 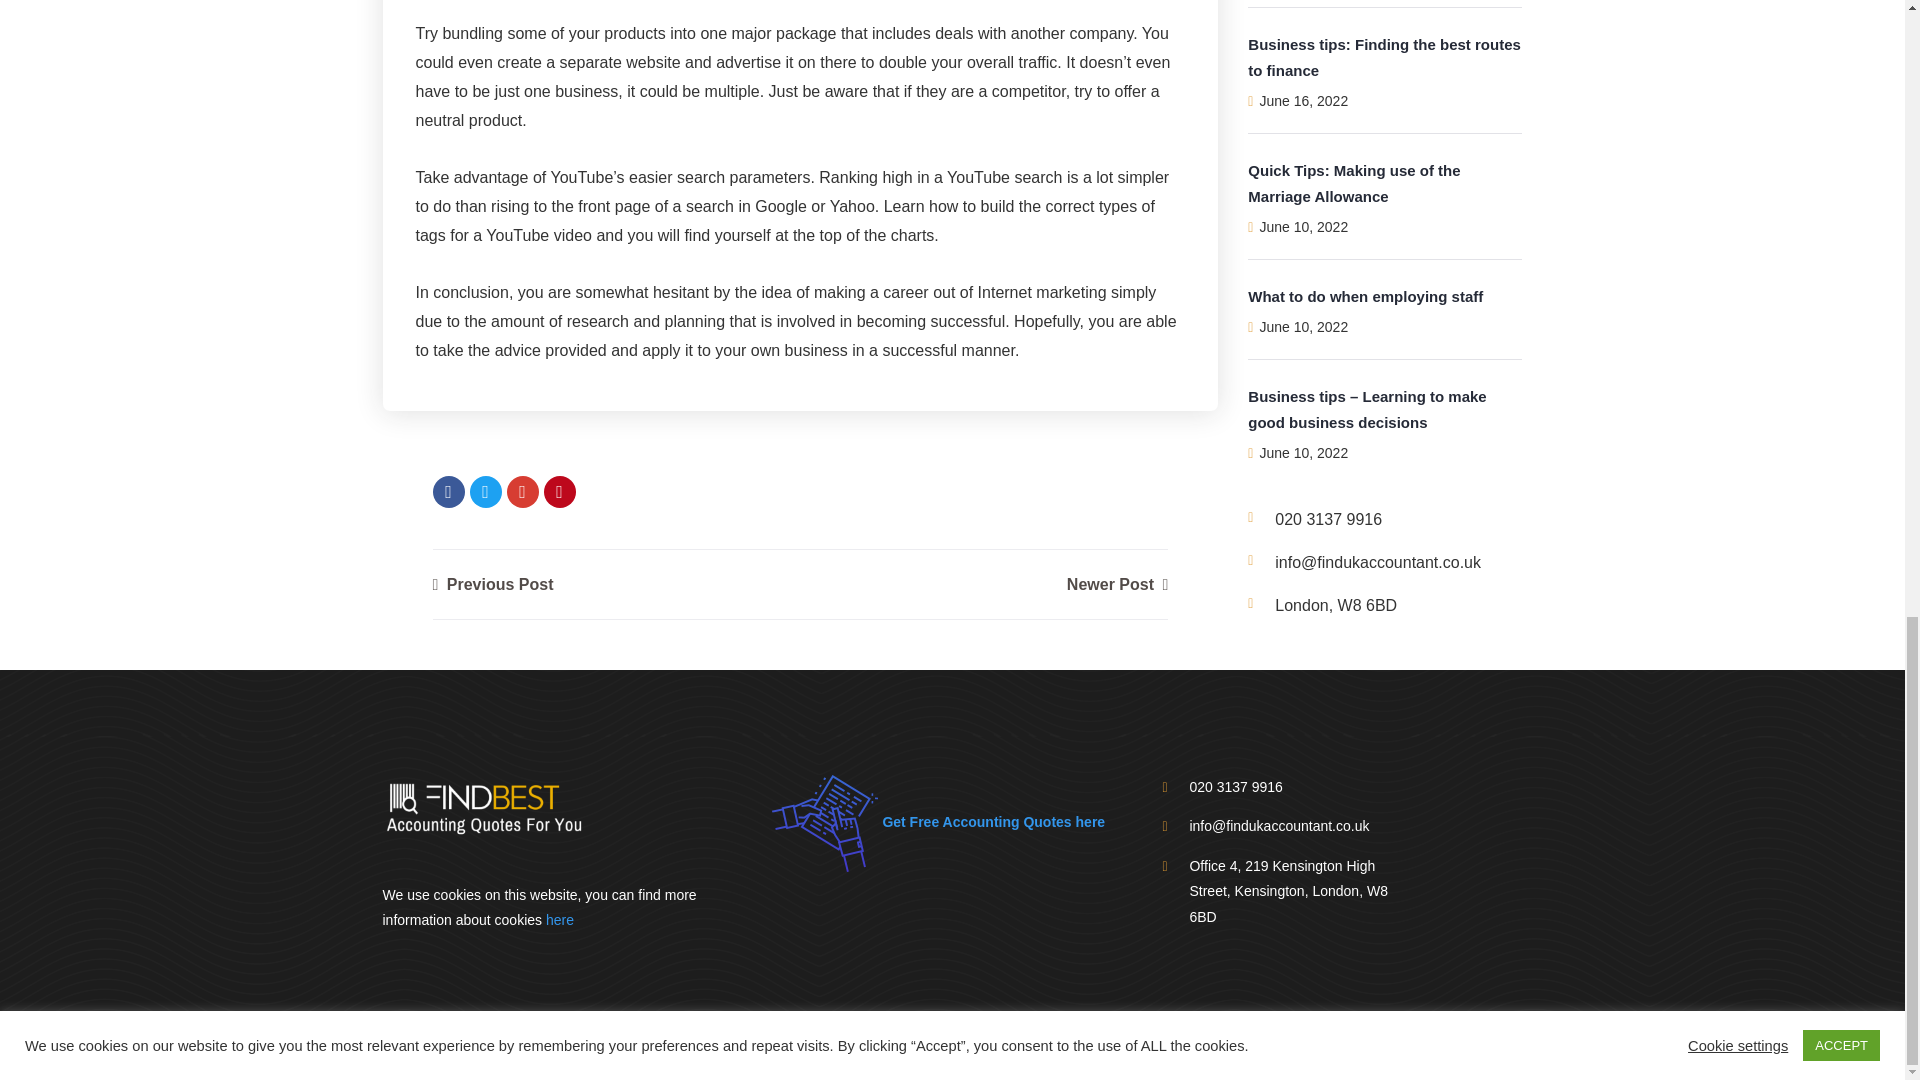 I want to click on Newer Post, so click(x=1117, y=584).